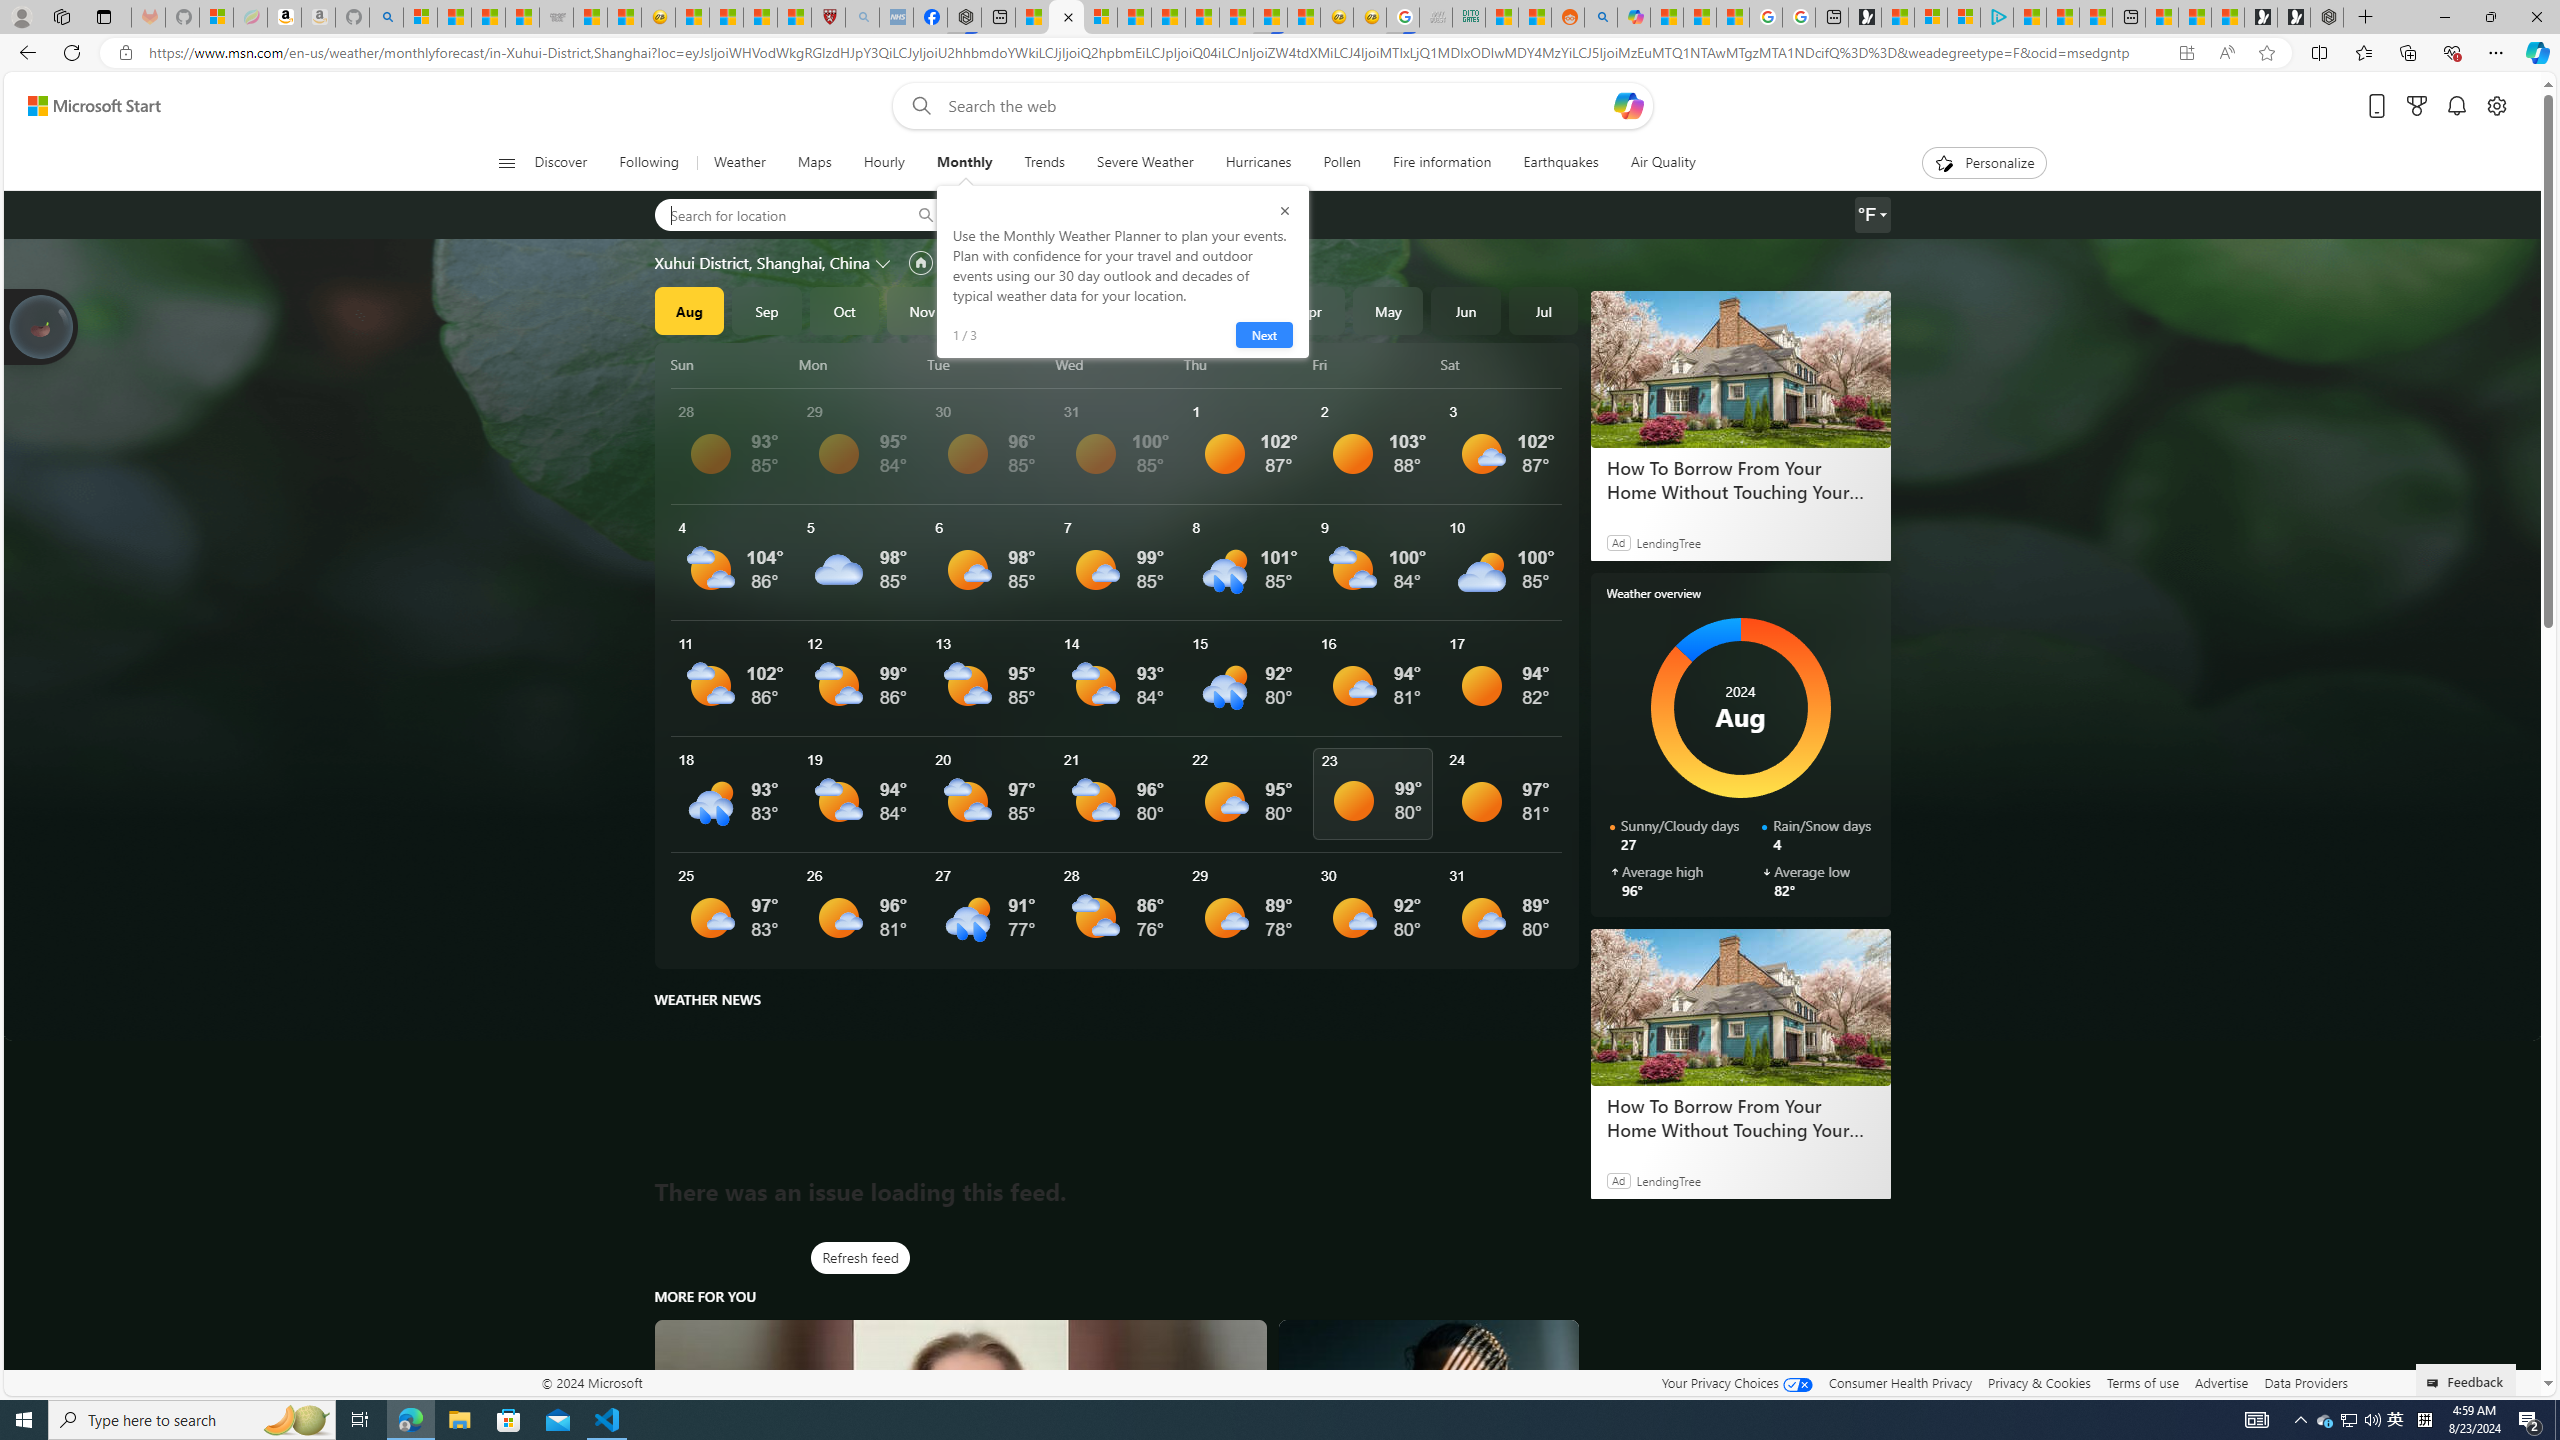  I want to click on Skip to content, so click(86, 106).